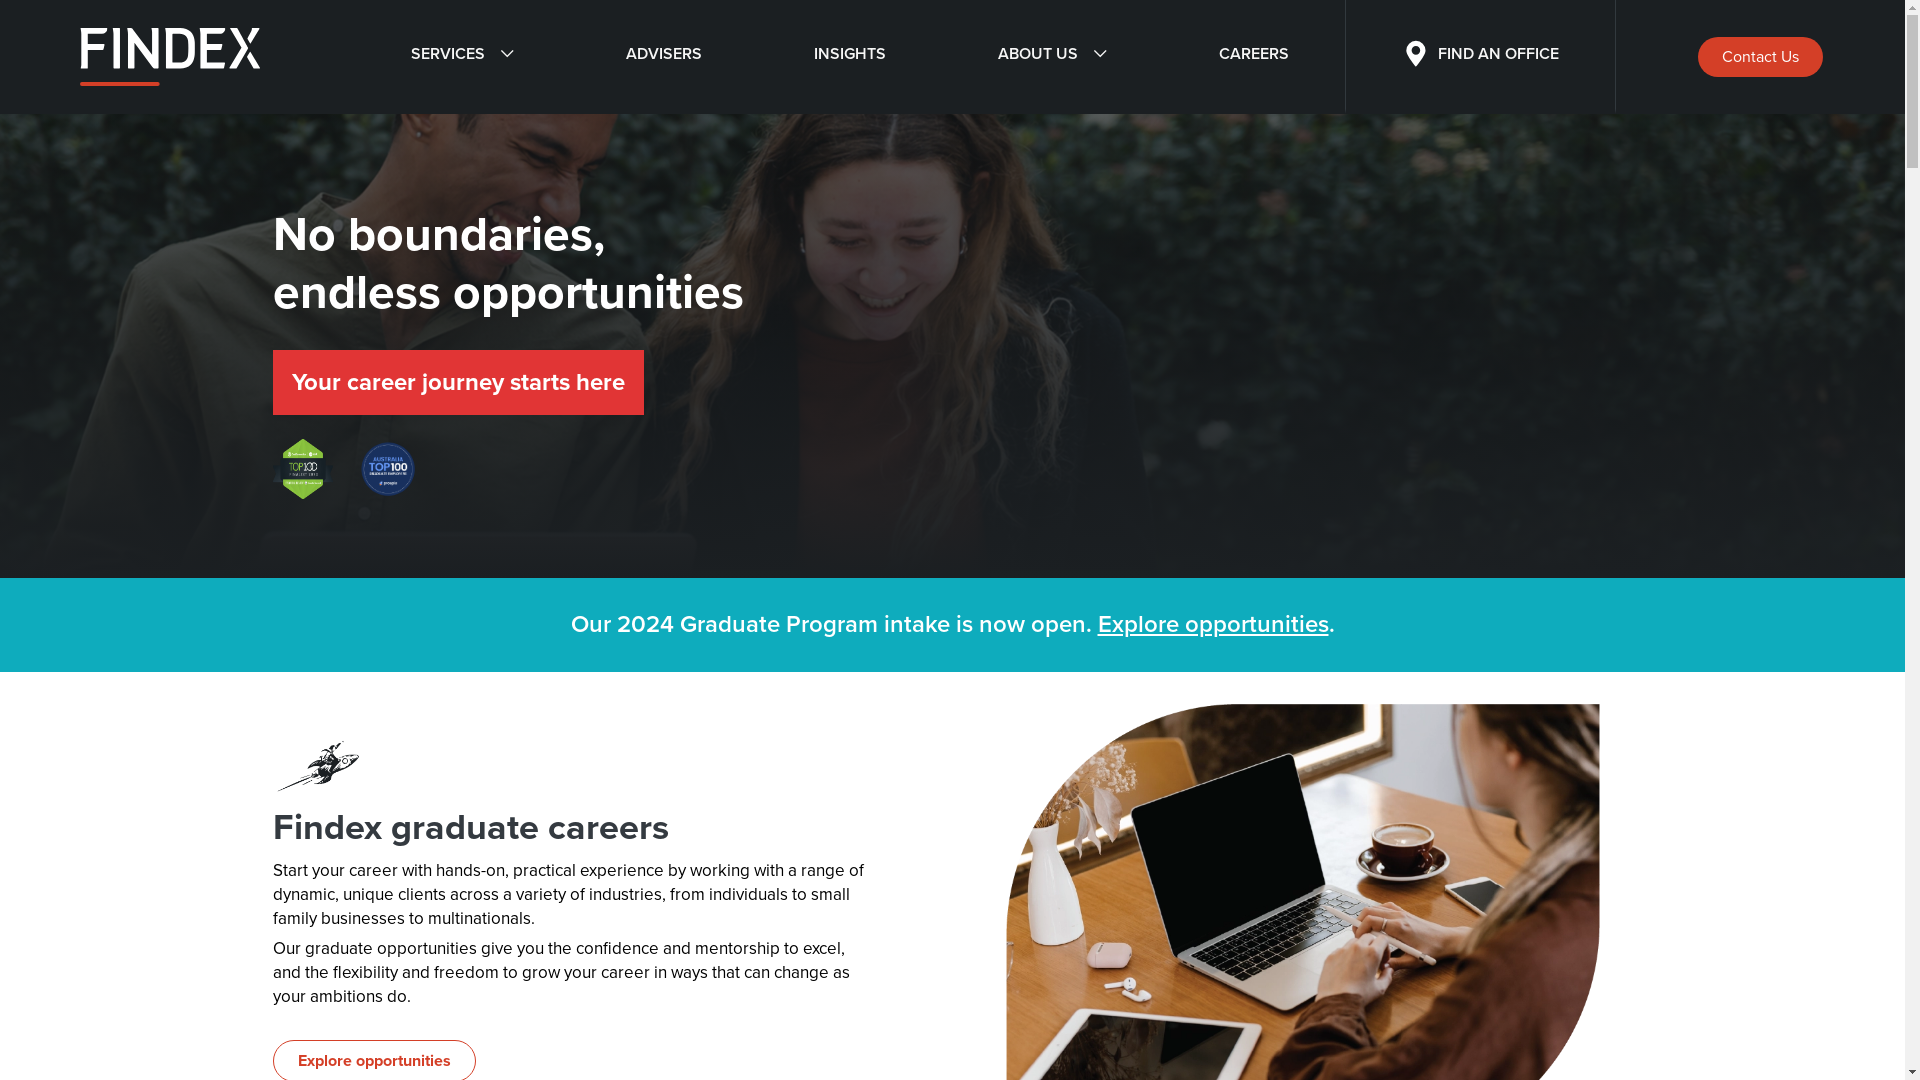  Describe the element at coordinates (462, 57) in the screenshot. I see `SERVICES` at that location.